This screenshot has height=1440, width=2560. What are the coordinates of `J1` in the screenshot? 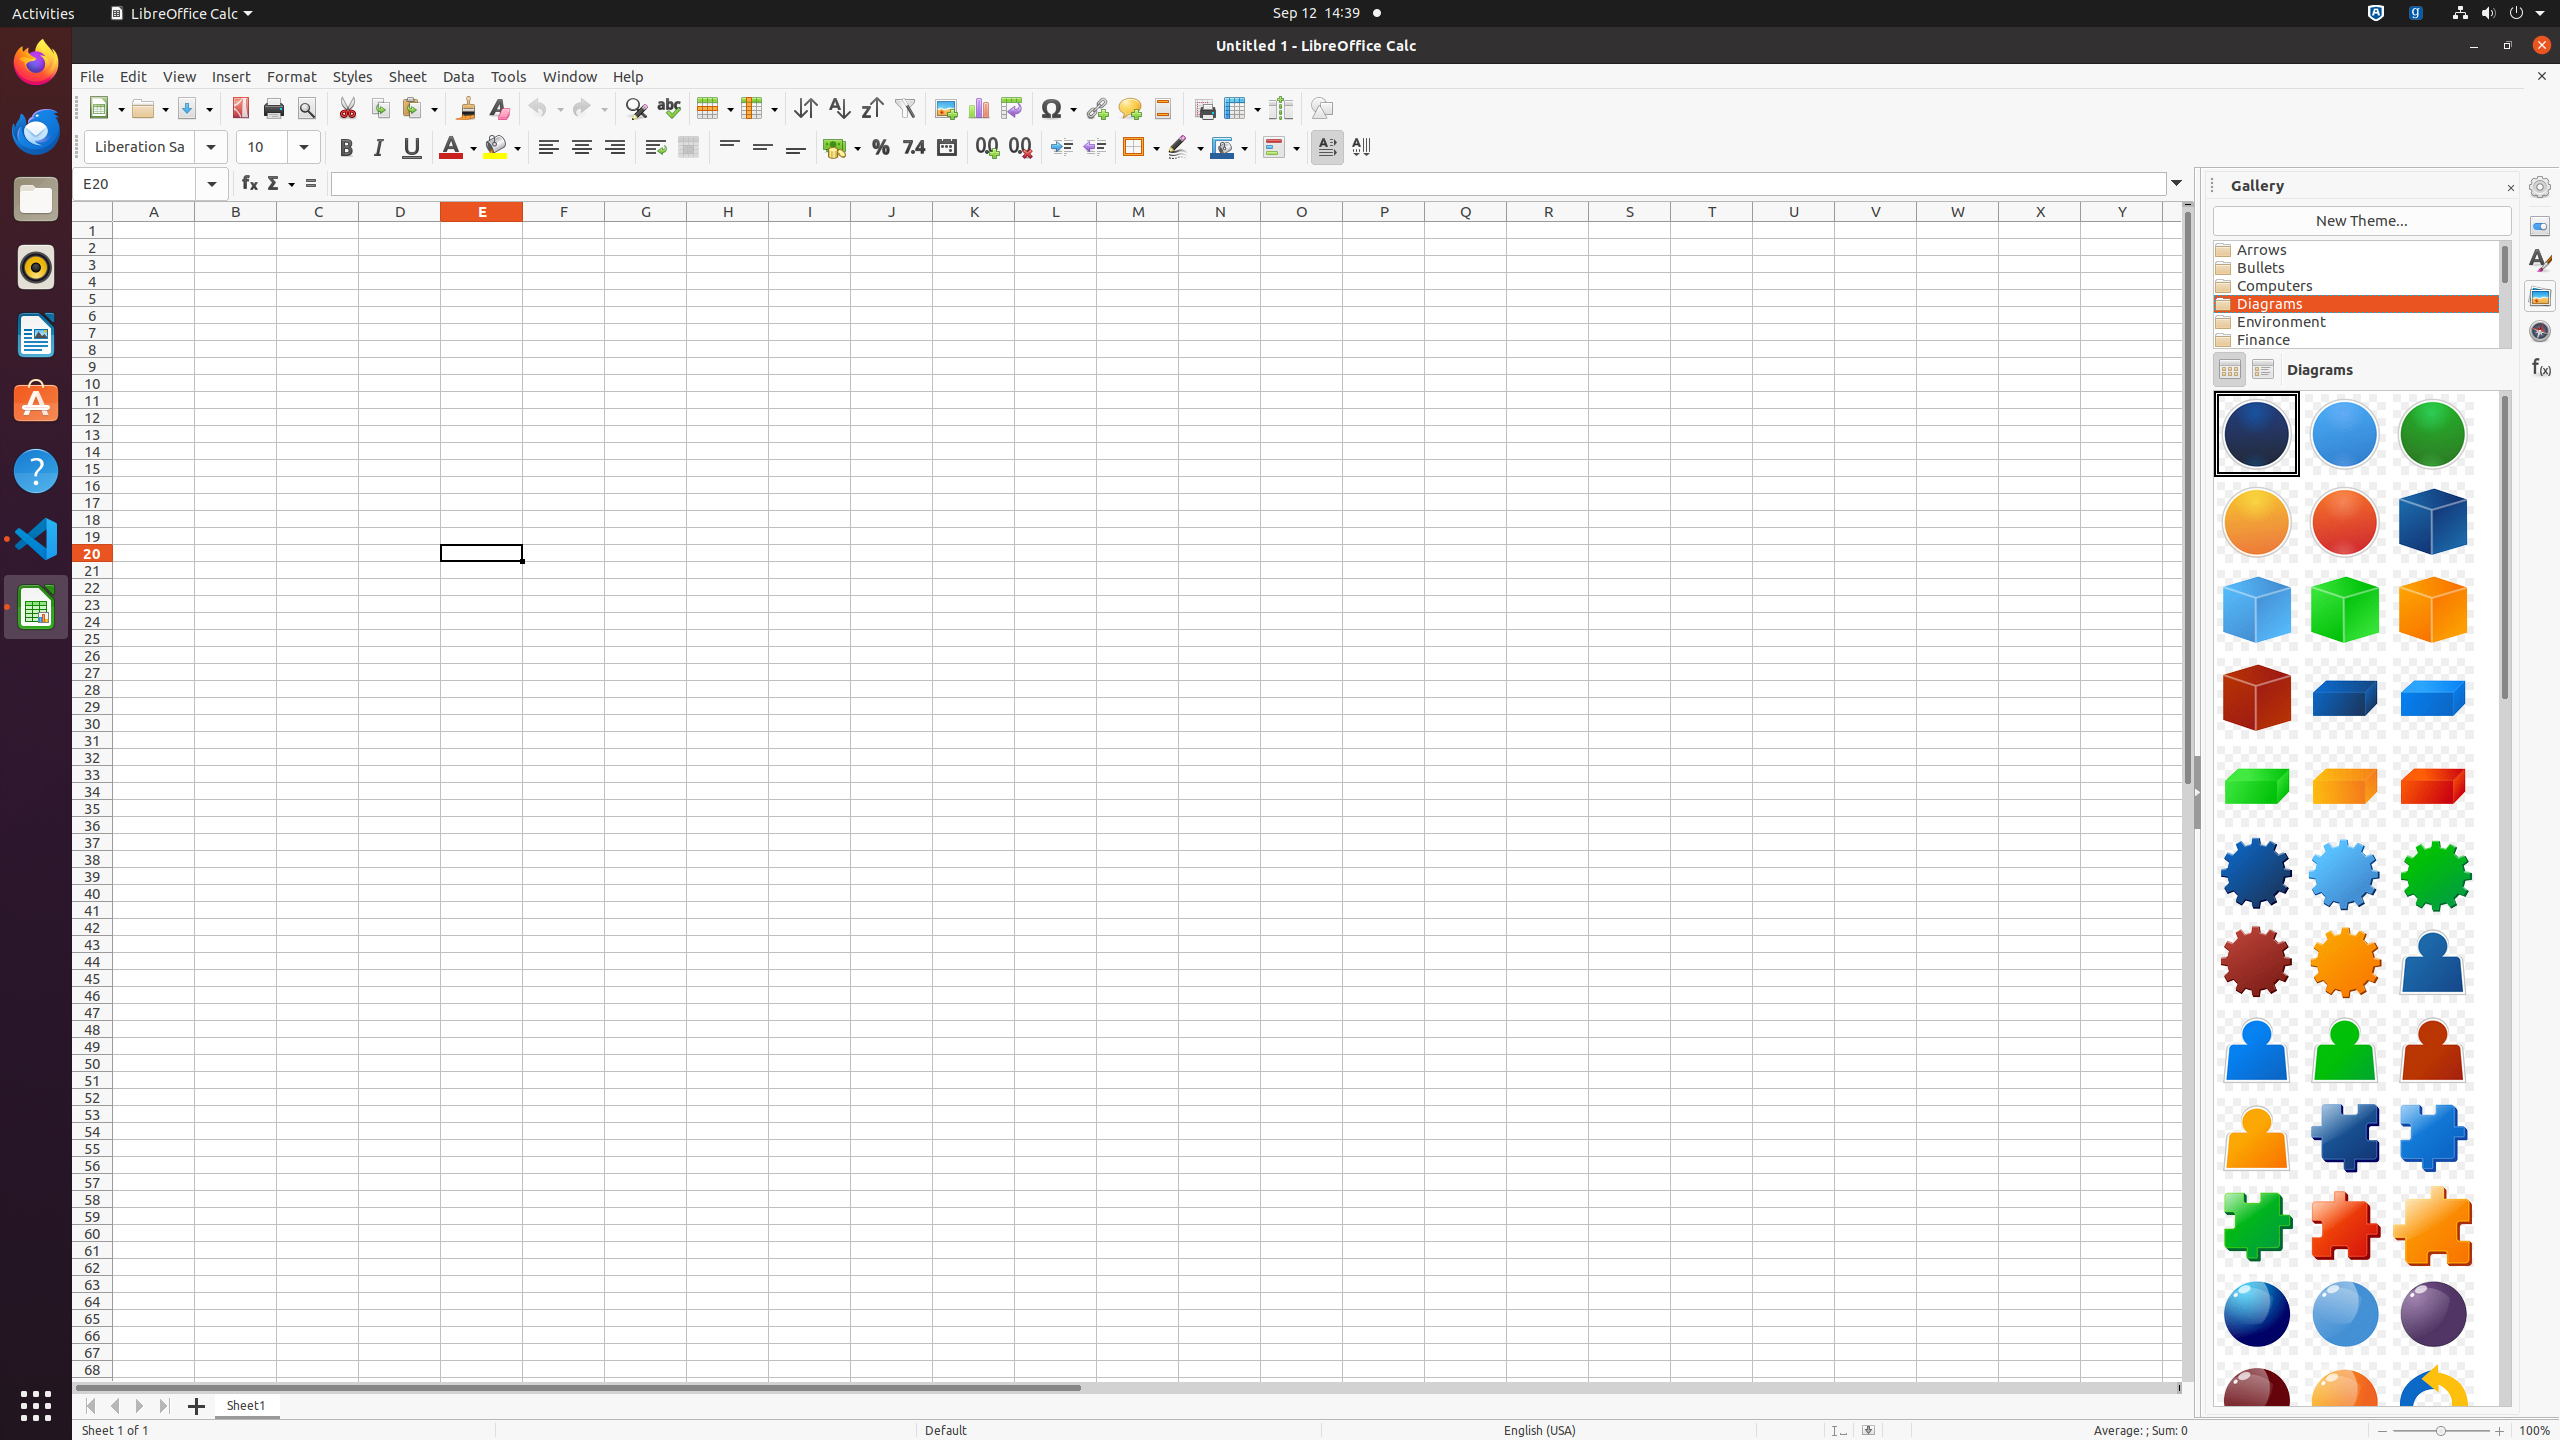 It's located at (892, 230).